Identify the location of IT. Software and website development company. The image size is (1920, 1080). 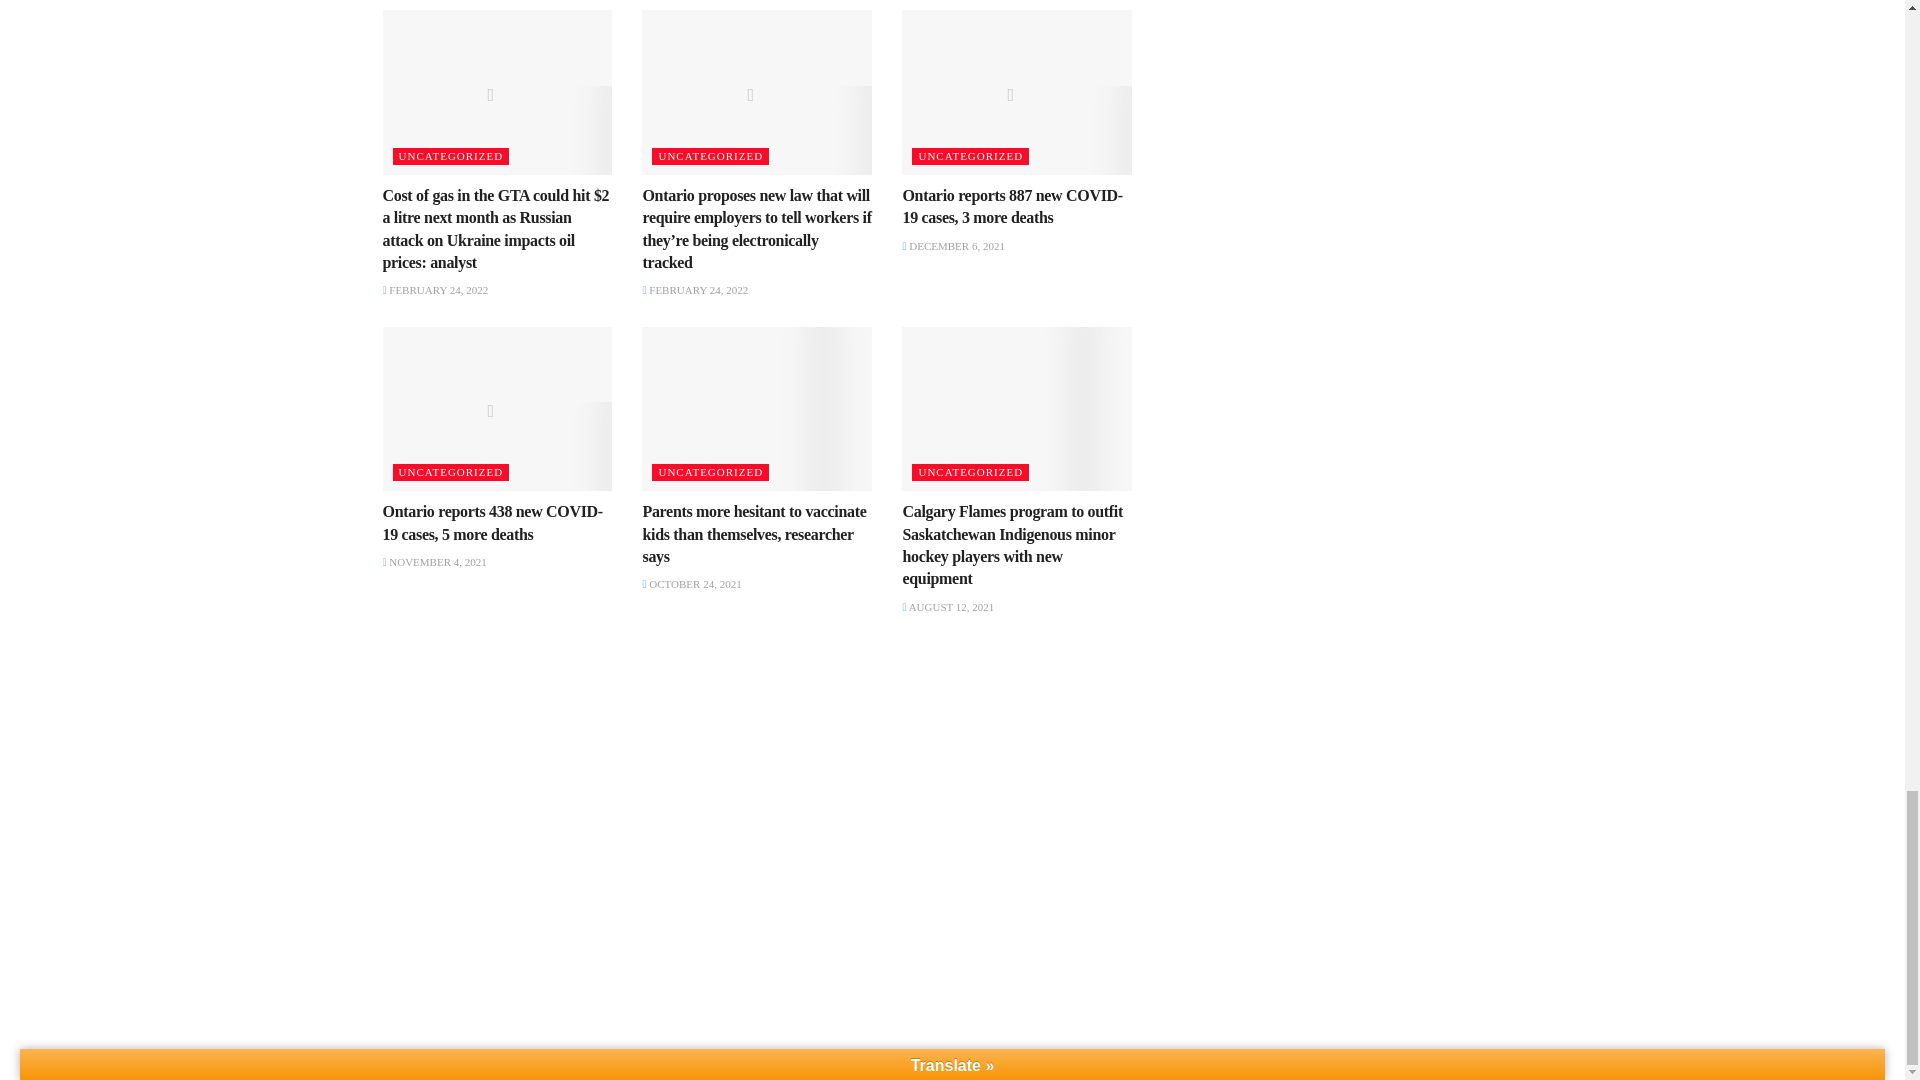
(648, 1066).